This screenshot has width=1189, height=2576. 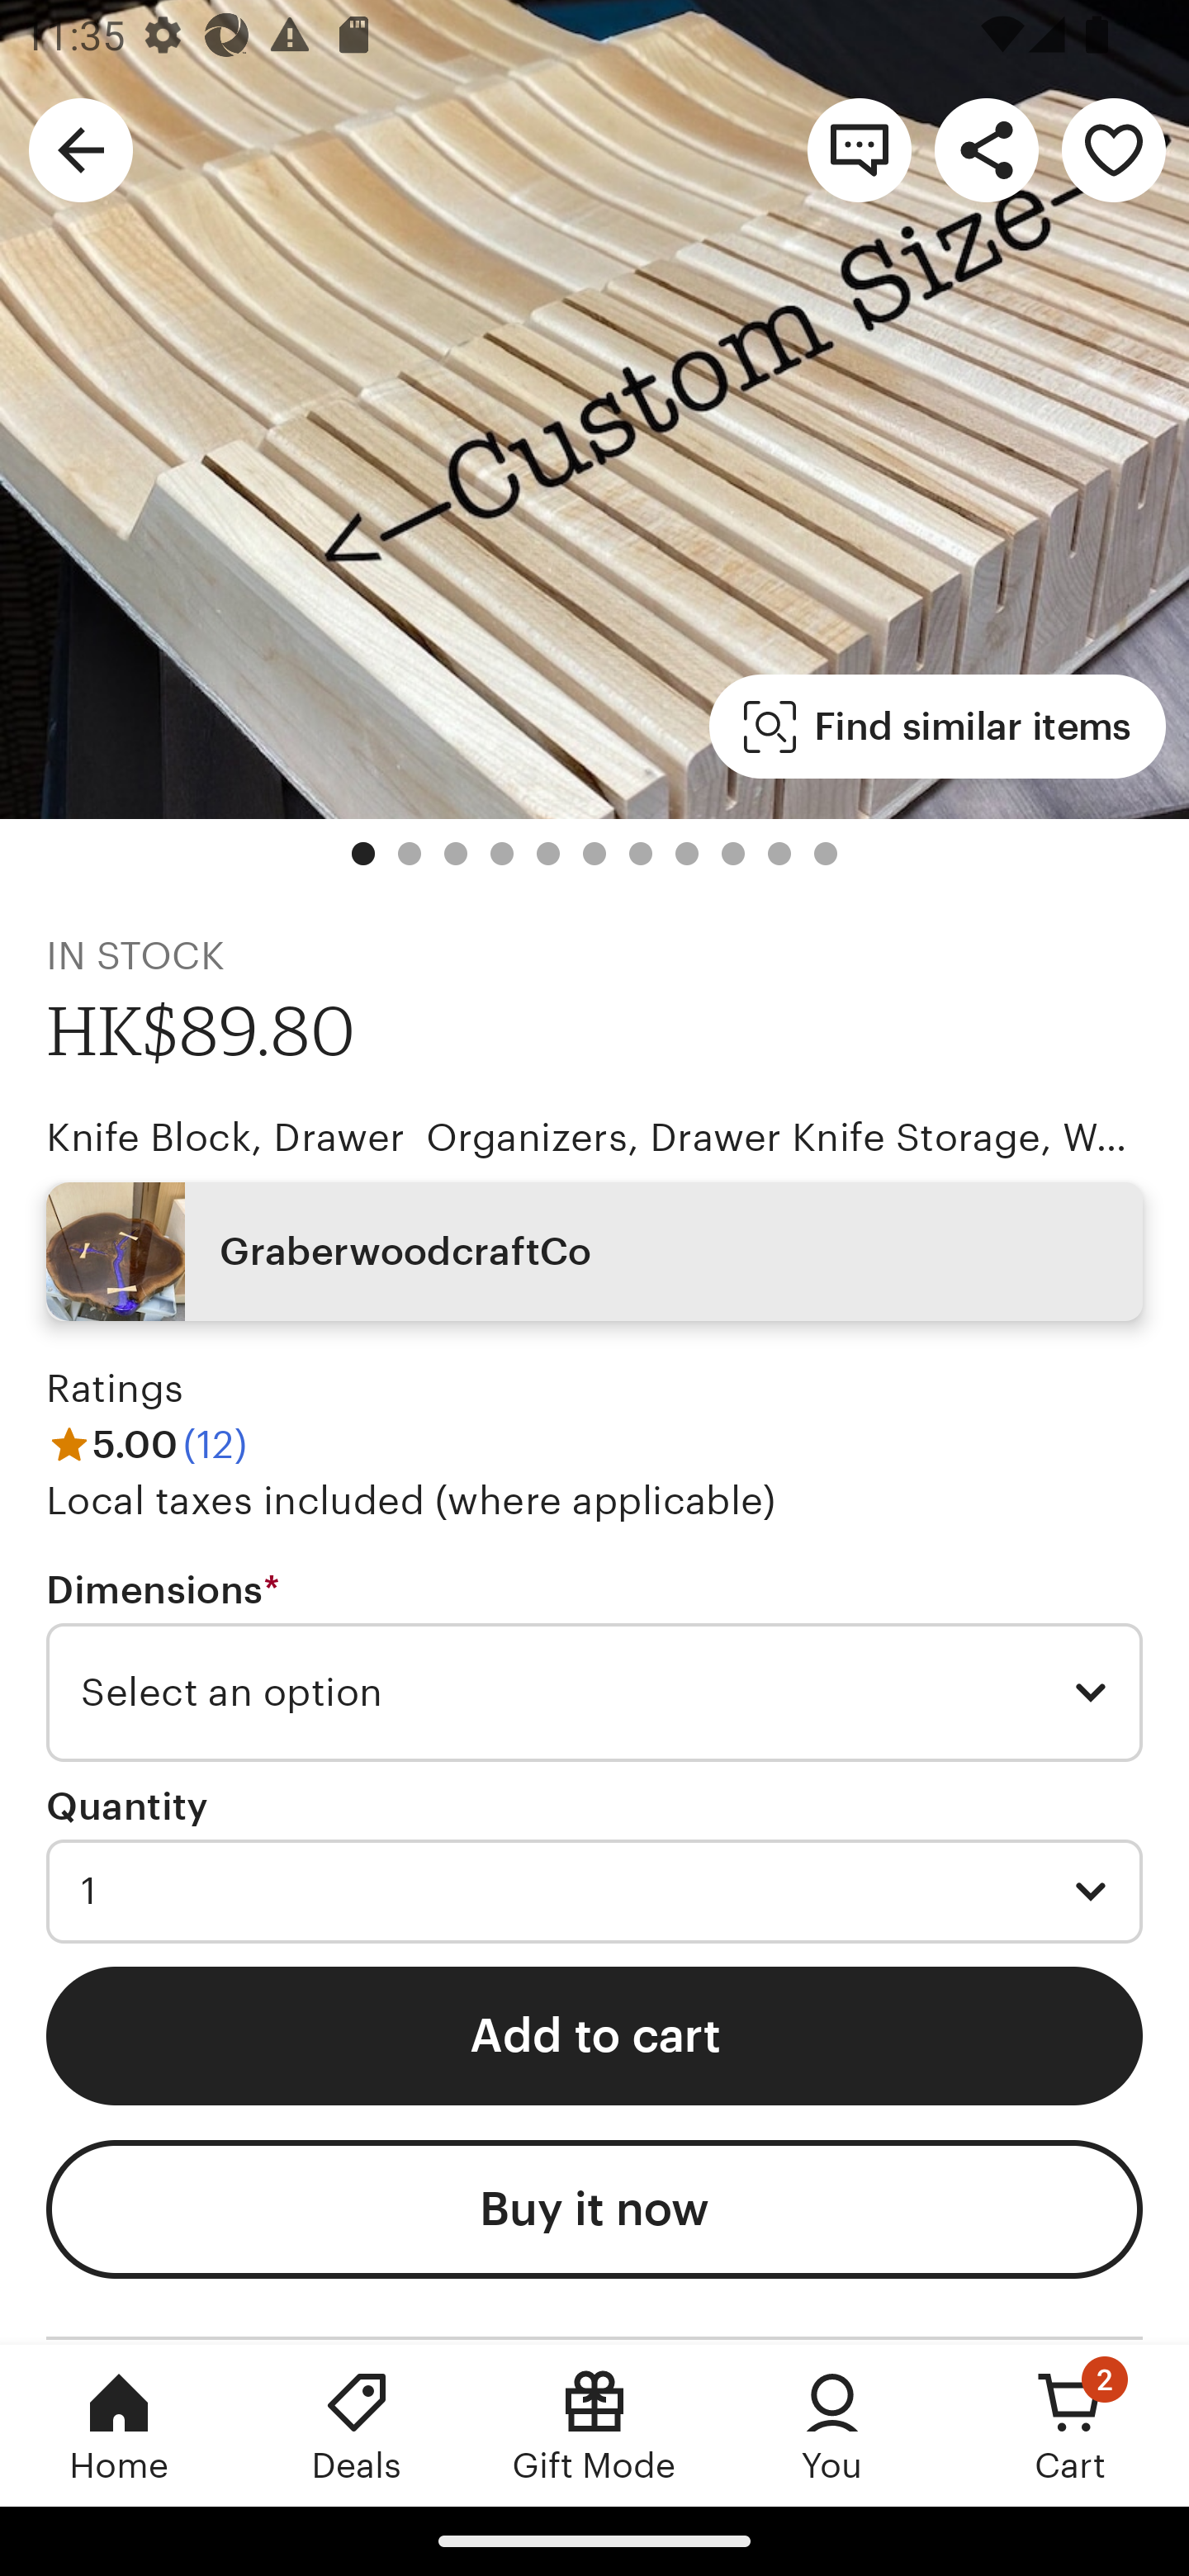 What do you see at coordinates (127, 1807) in the screenshot?
I see `Quantity` at bounding box center [127, 1807].